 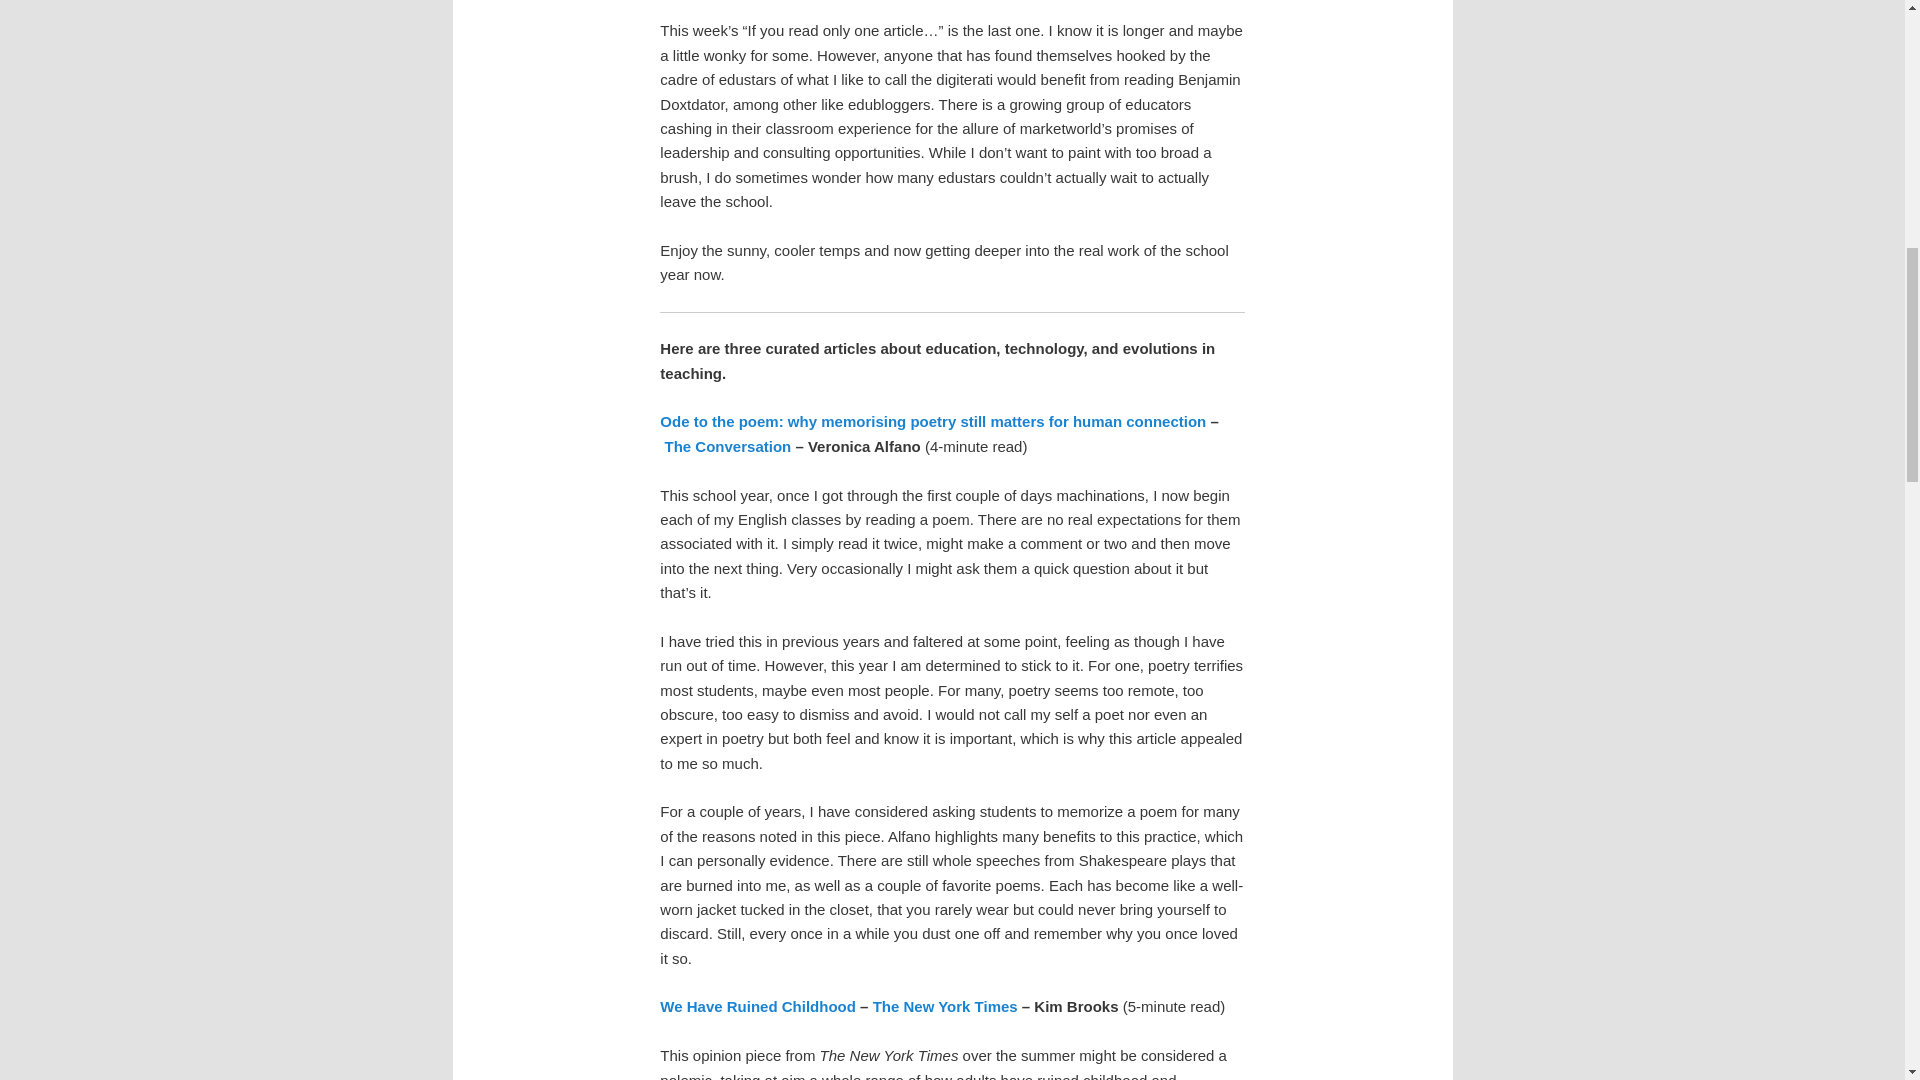 I want to click on The New York Times, so click(x=945, y=1006).